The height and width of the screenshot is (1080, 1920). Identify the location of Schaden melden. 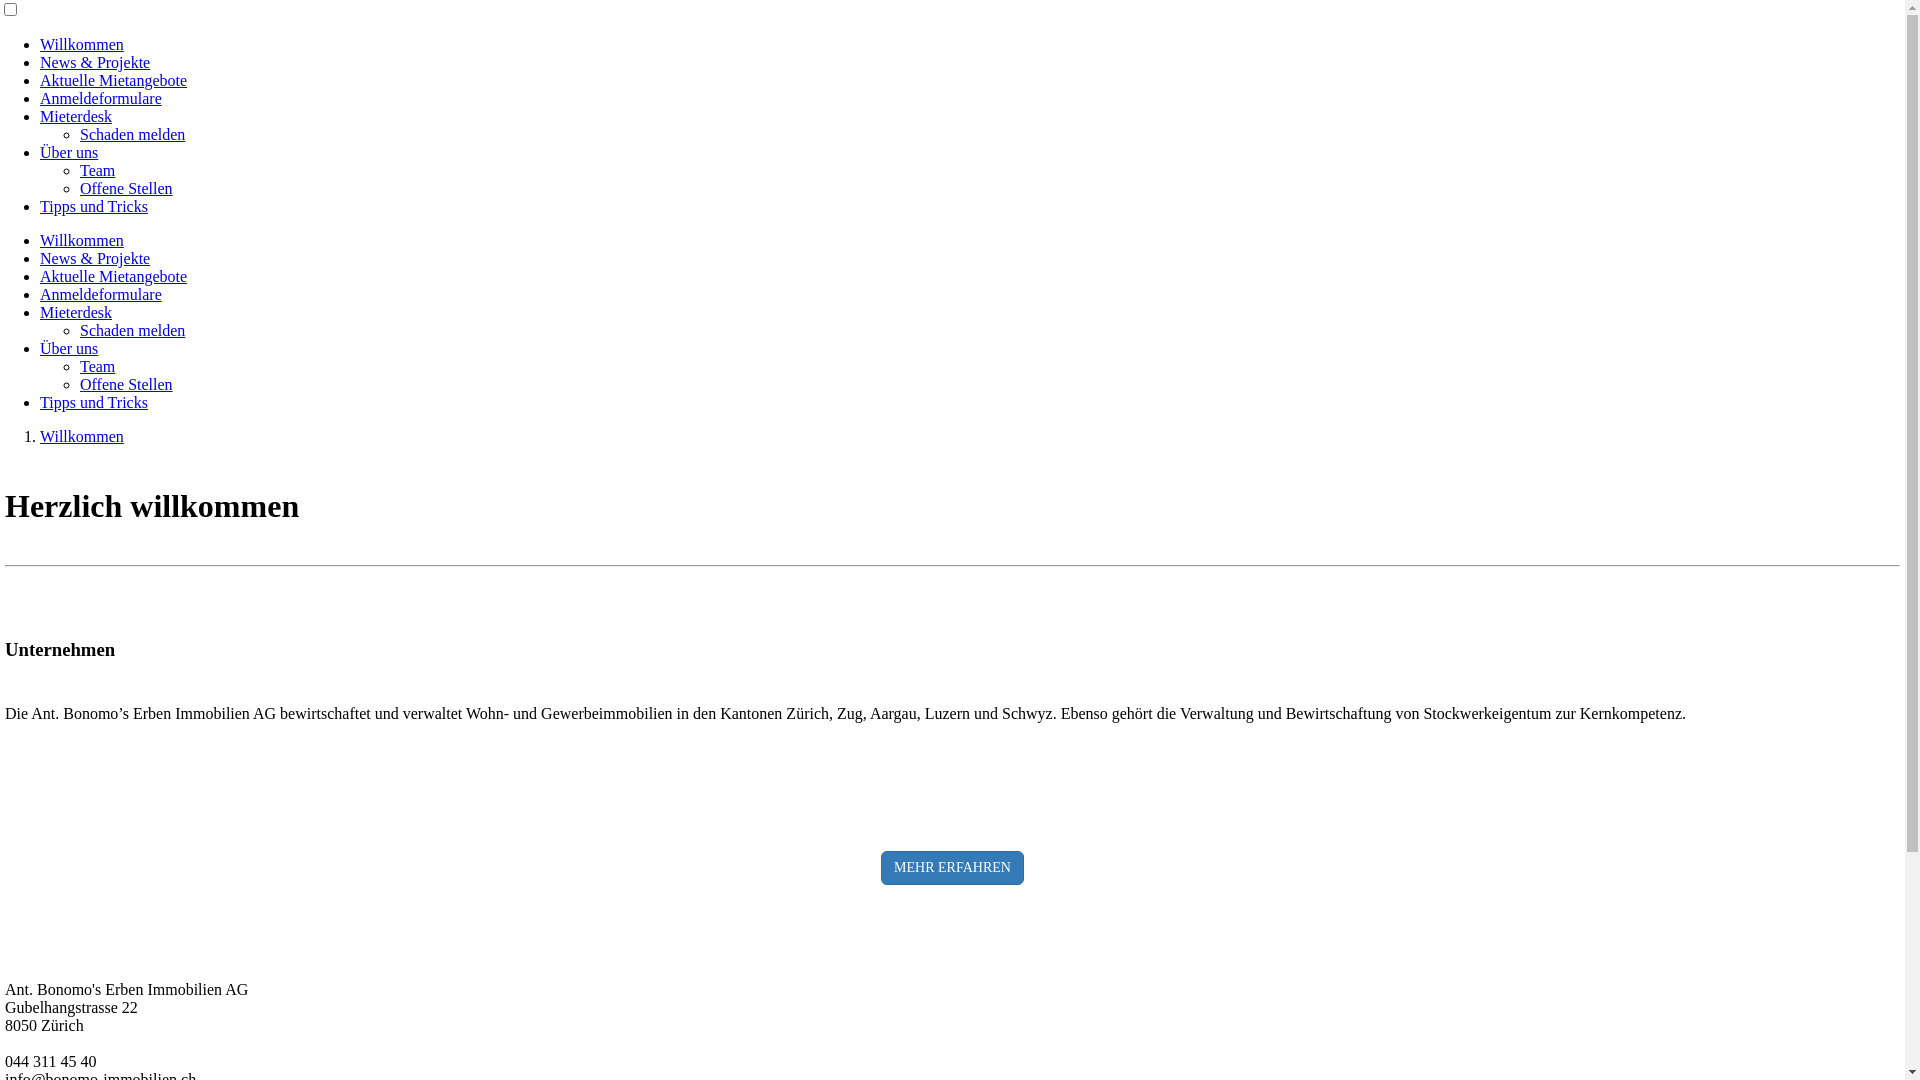
(132, 330).